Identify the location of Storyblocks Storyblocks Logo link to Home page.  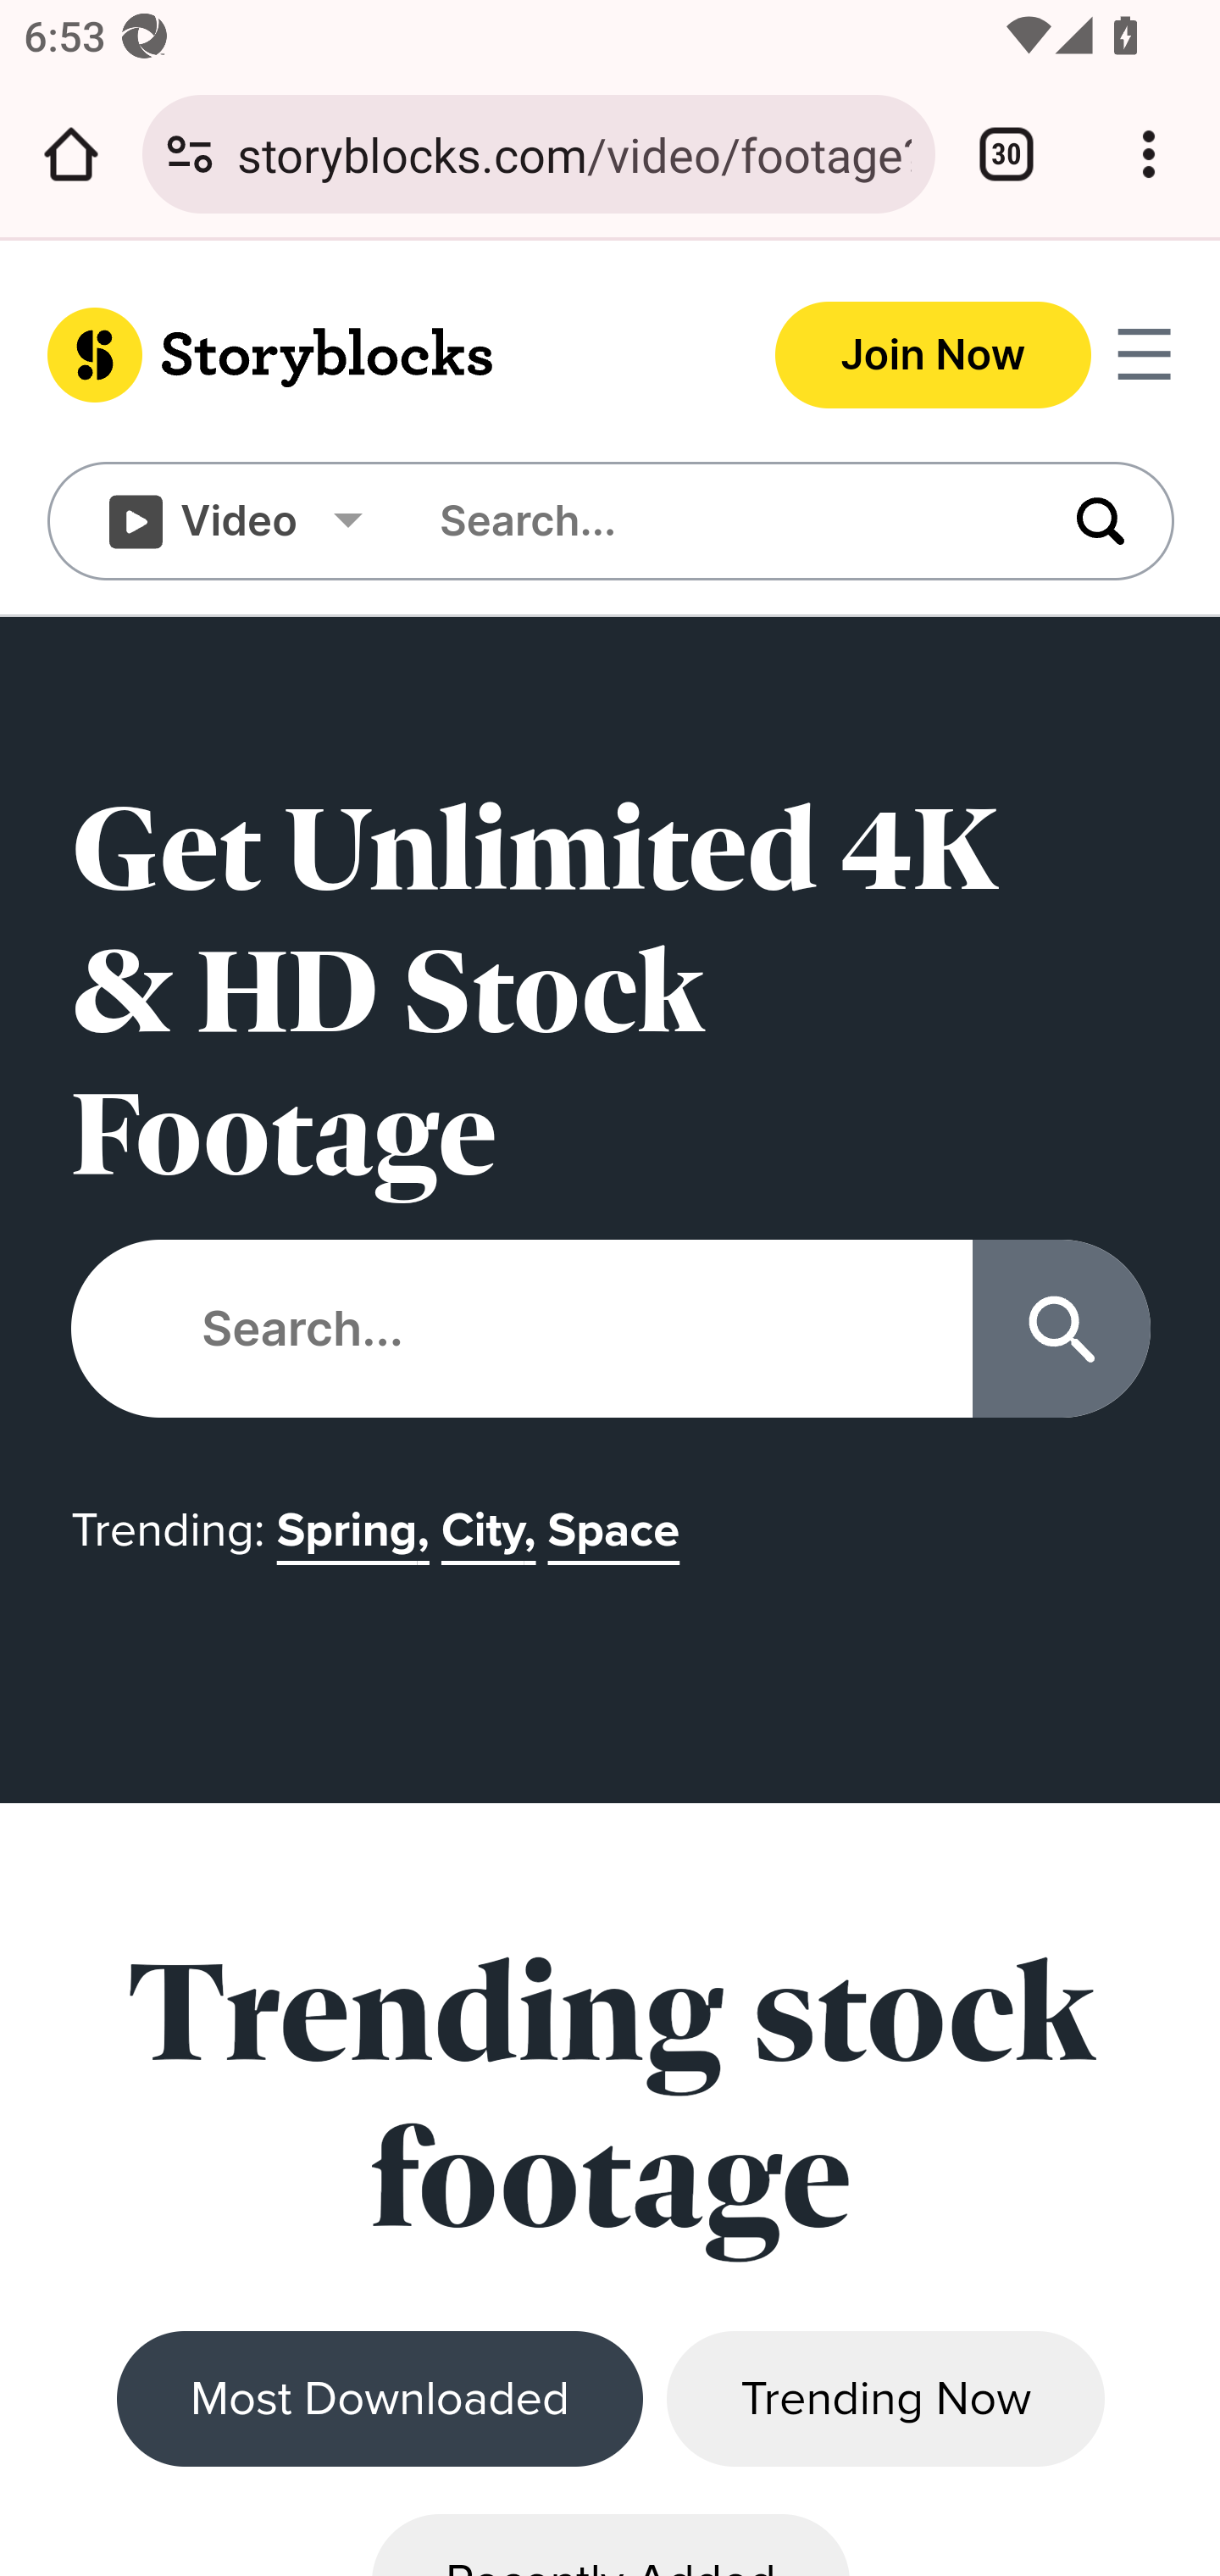
(330, 354).